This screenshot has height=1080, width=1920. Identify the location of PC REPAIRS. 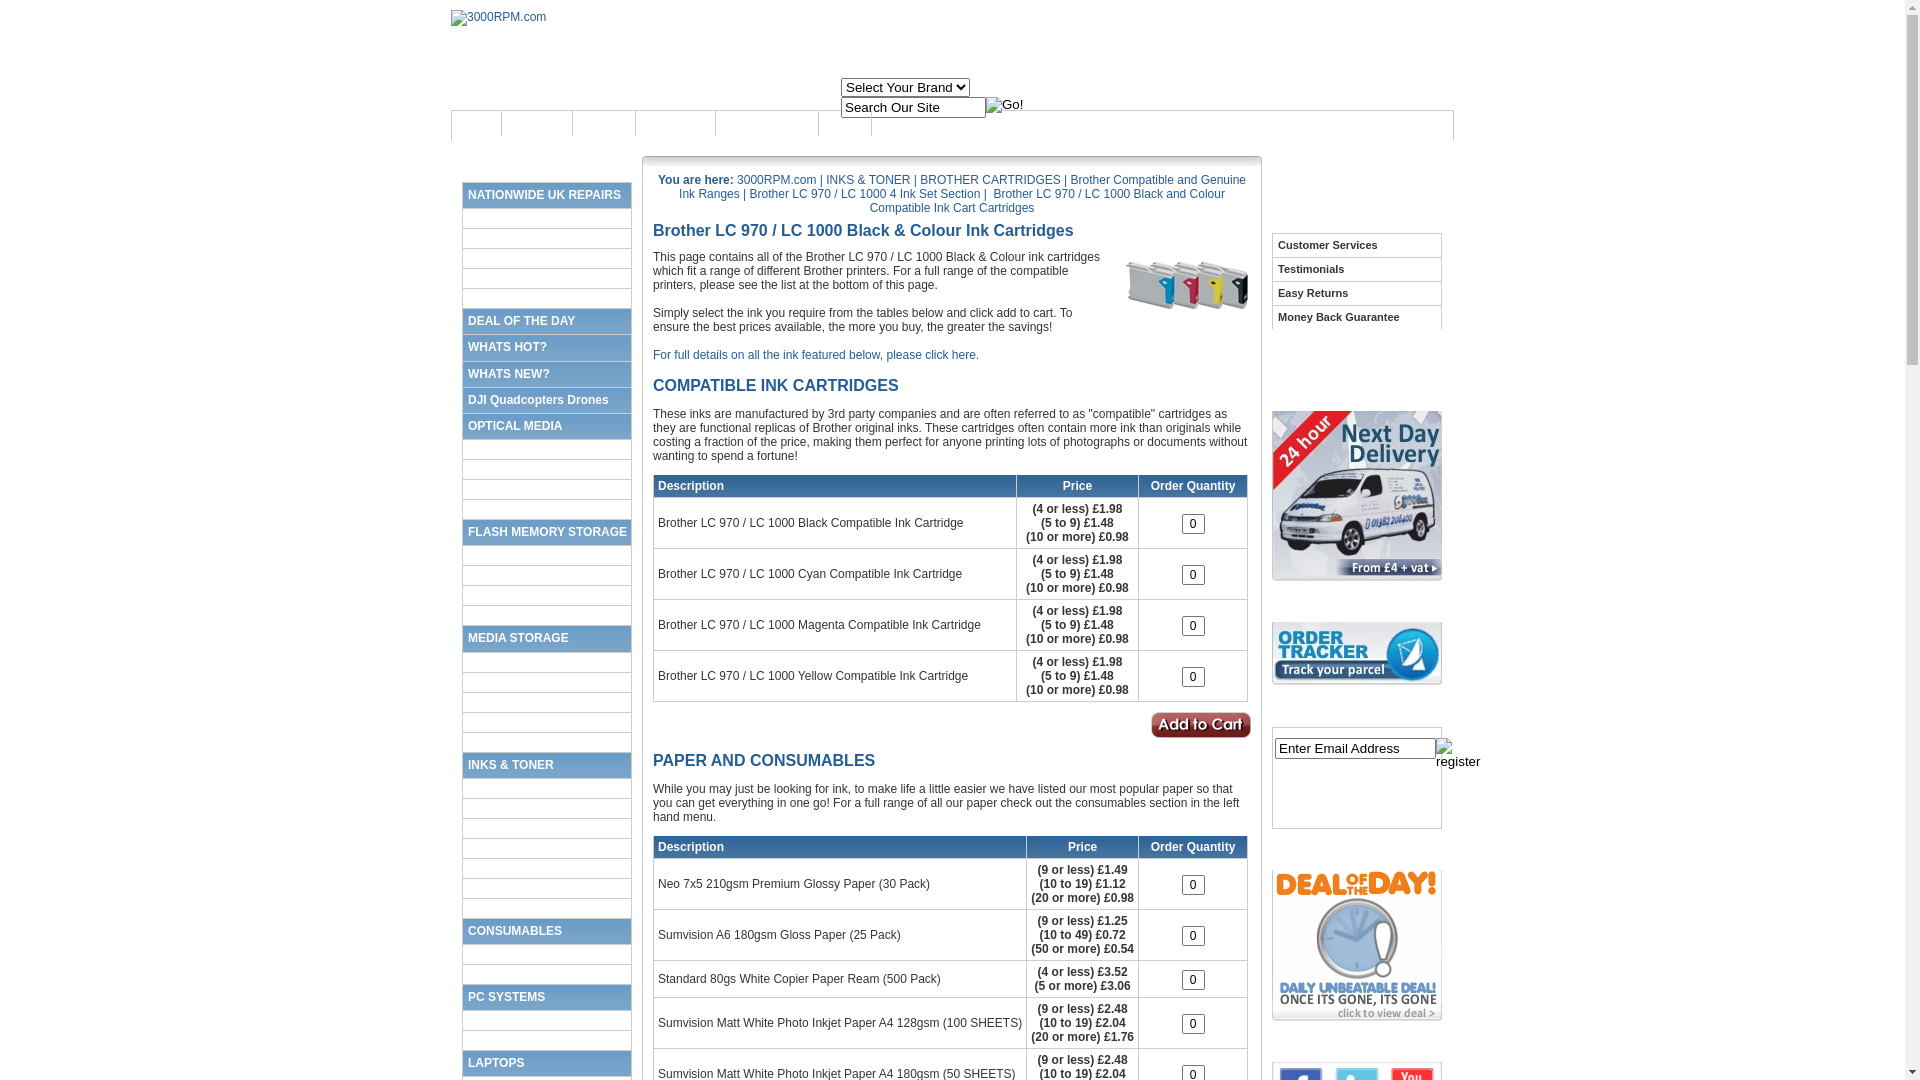
(547, 218).